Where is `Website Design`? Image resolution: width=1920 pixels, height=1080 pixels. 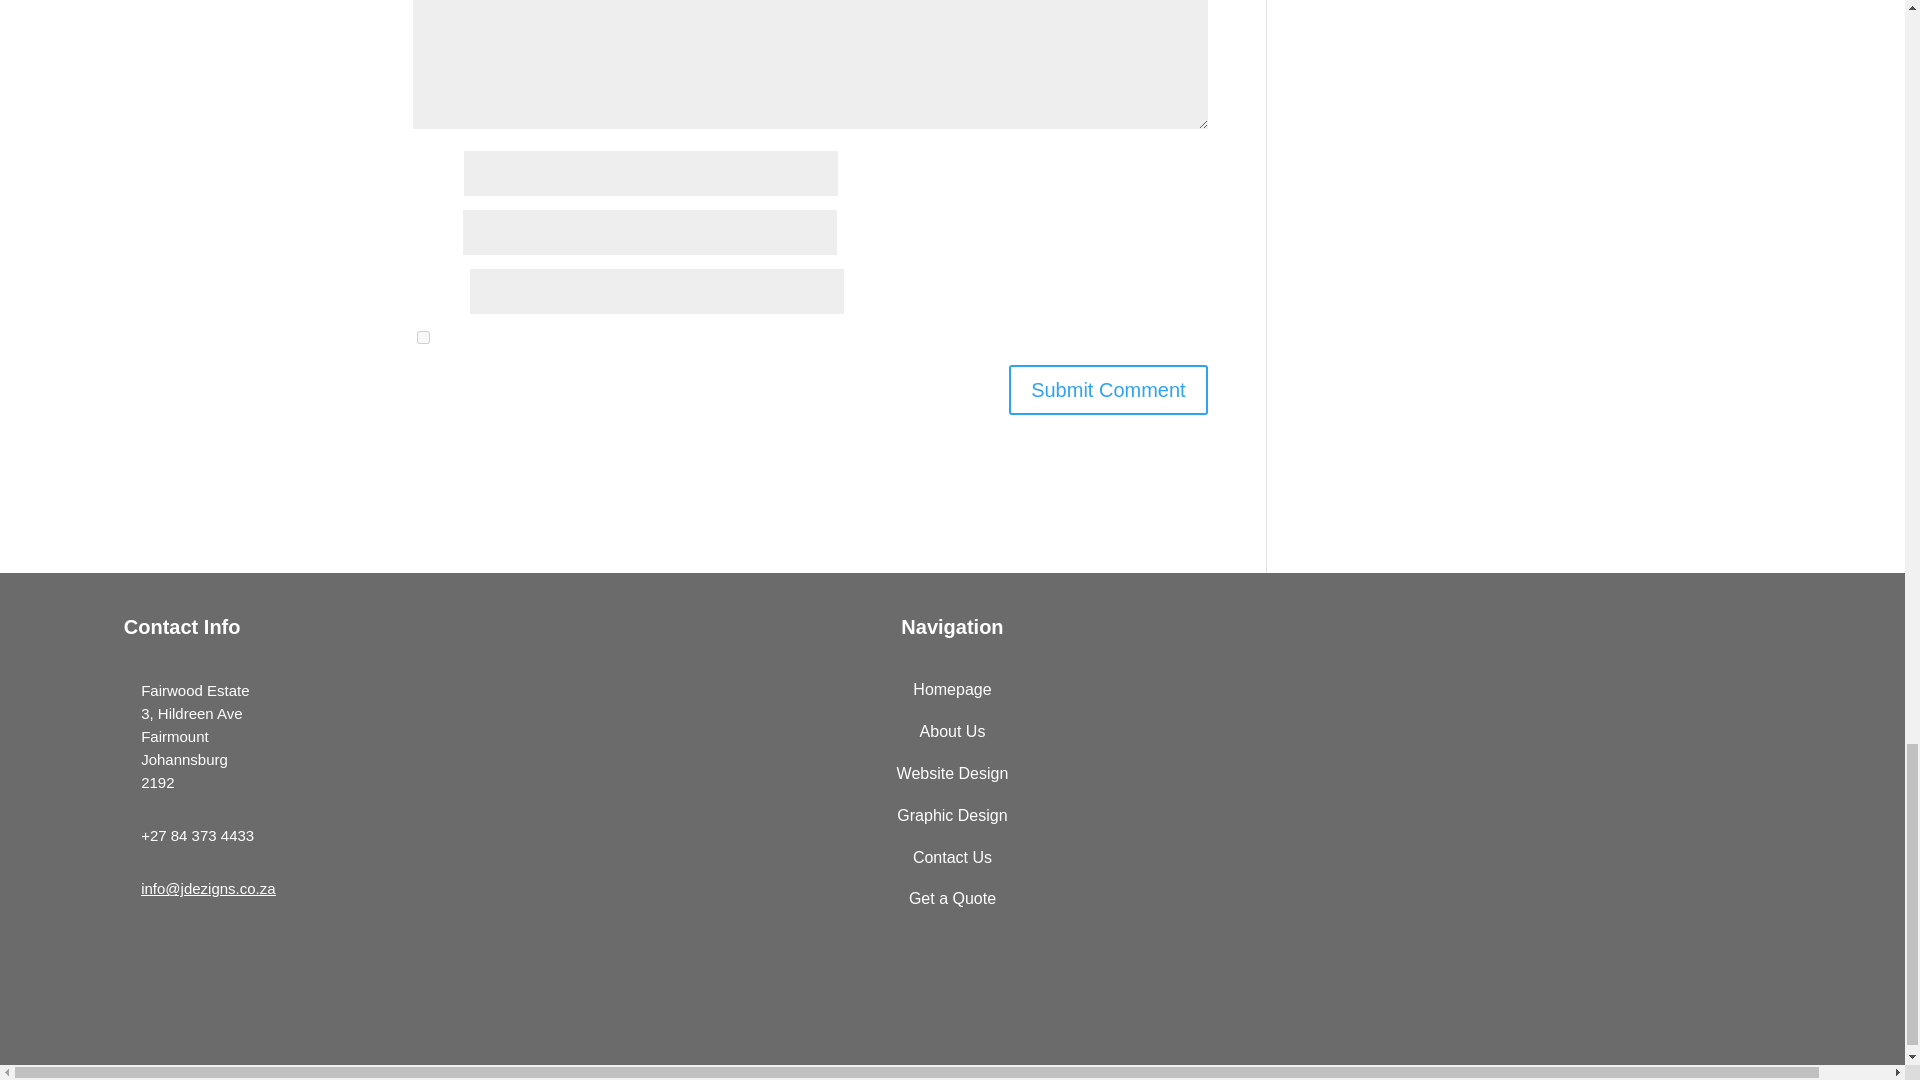
Website Design is located at coordinates (952, 773).